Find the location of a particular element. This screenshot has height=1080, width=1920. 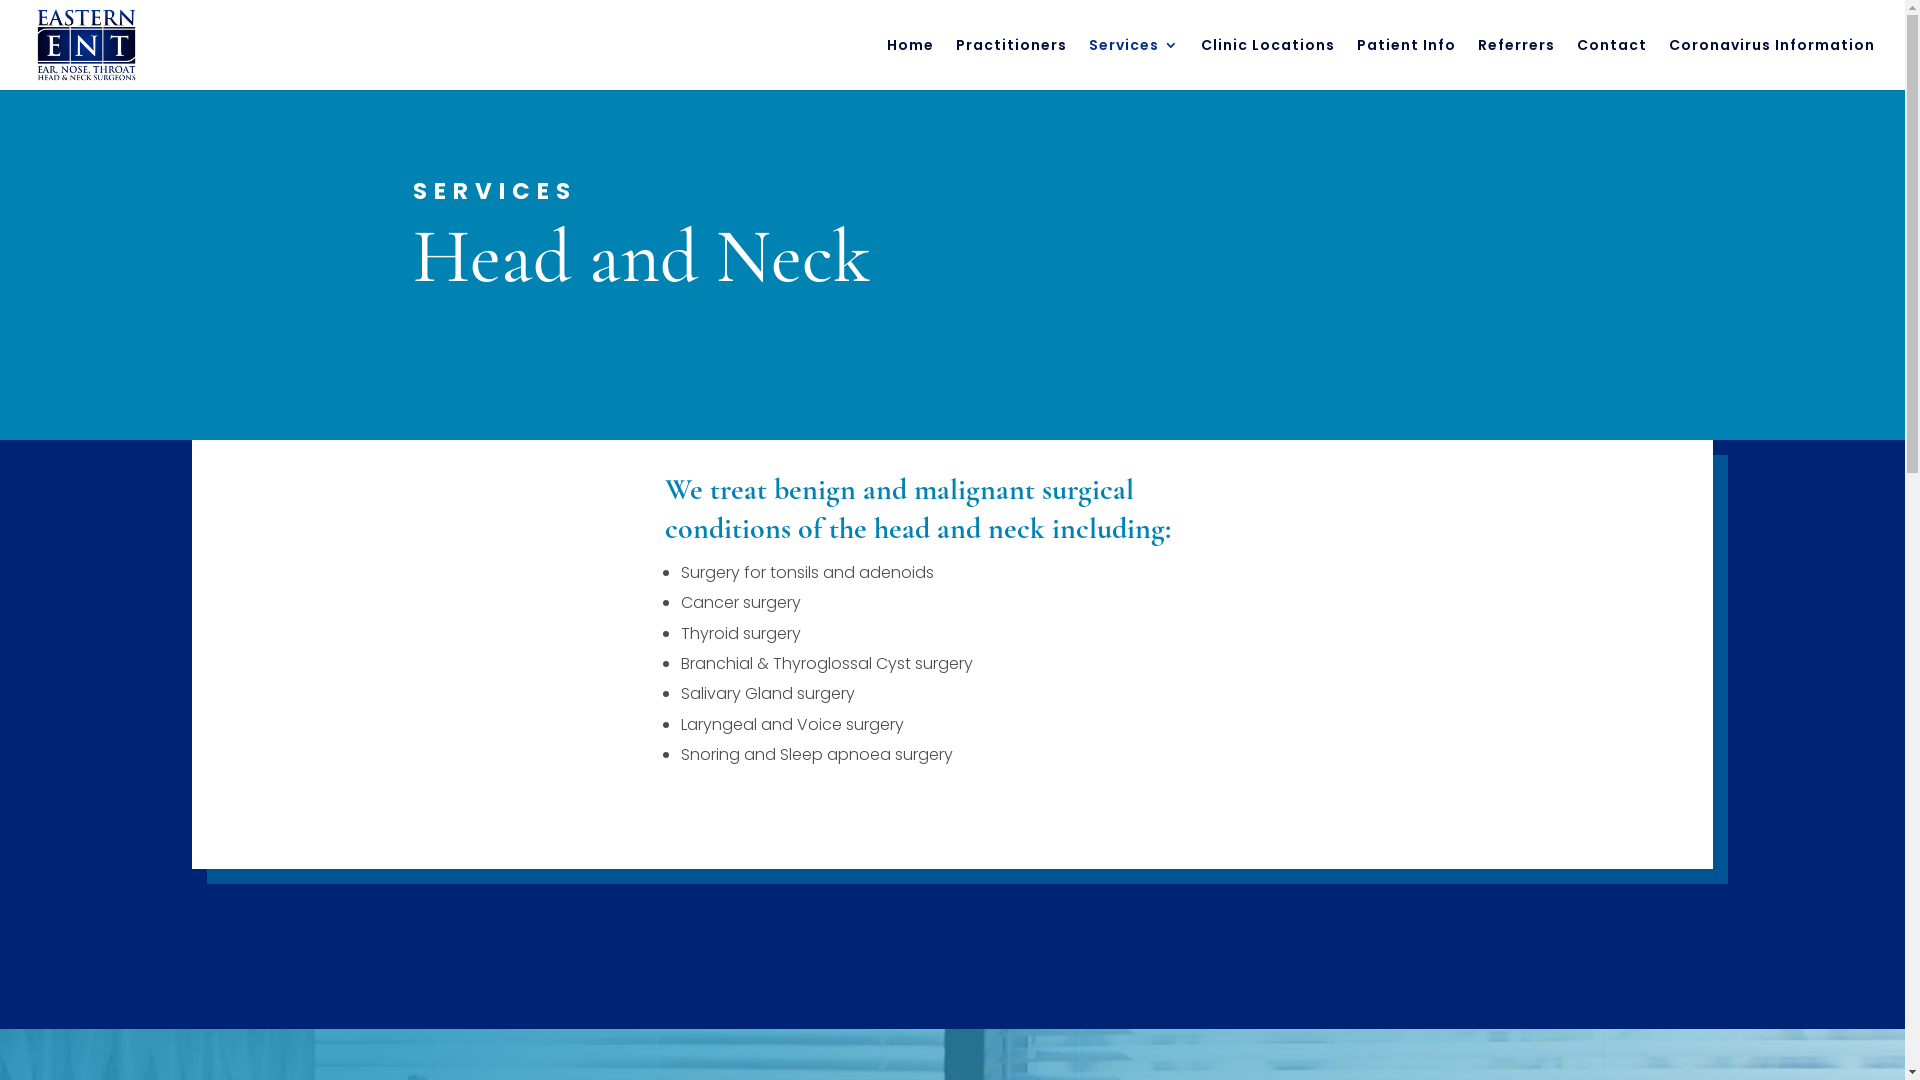

Referrers is located at coordinates (1516, 64).